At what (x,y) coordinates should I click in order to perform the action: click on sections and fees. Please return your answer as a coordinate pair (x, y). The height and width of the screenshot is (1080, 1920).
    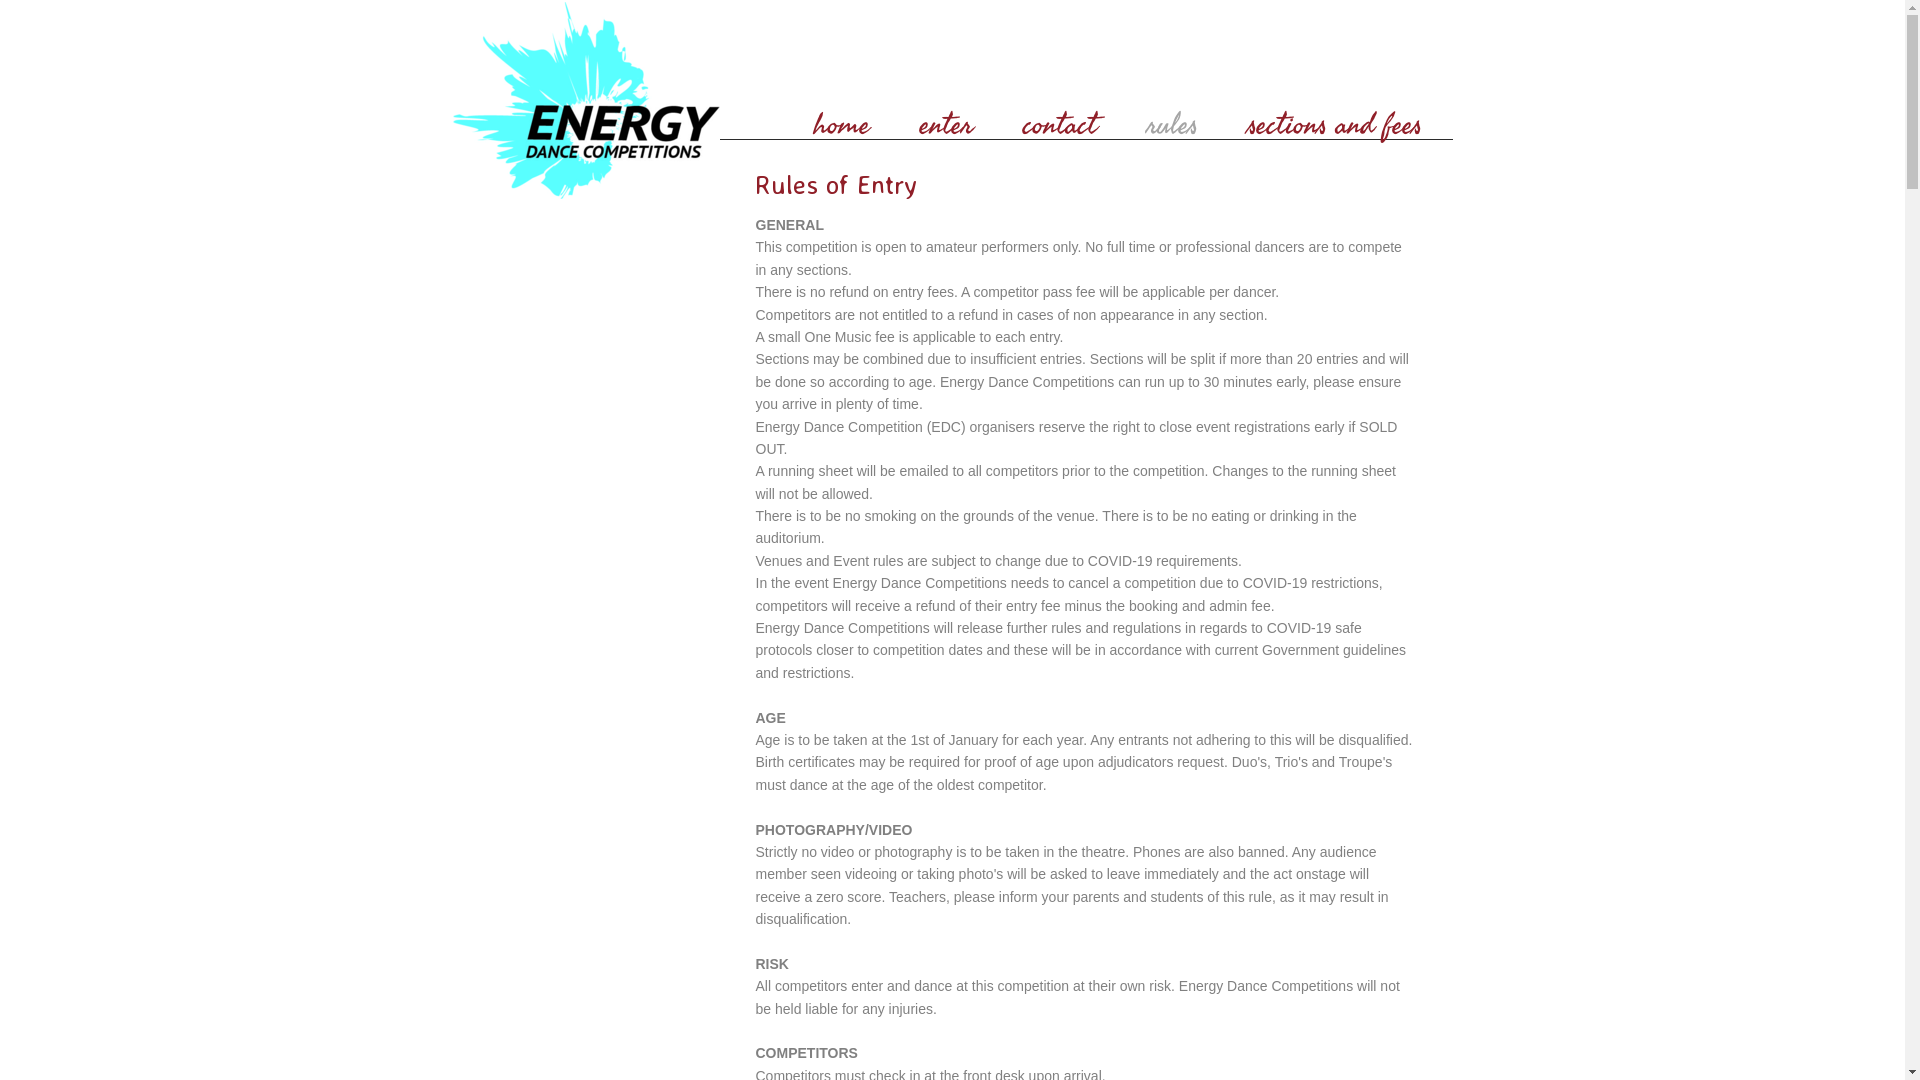
    Looking at the image, I should click on (1334, 121).